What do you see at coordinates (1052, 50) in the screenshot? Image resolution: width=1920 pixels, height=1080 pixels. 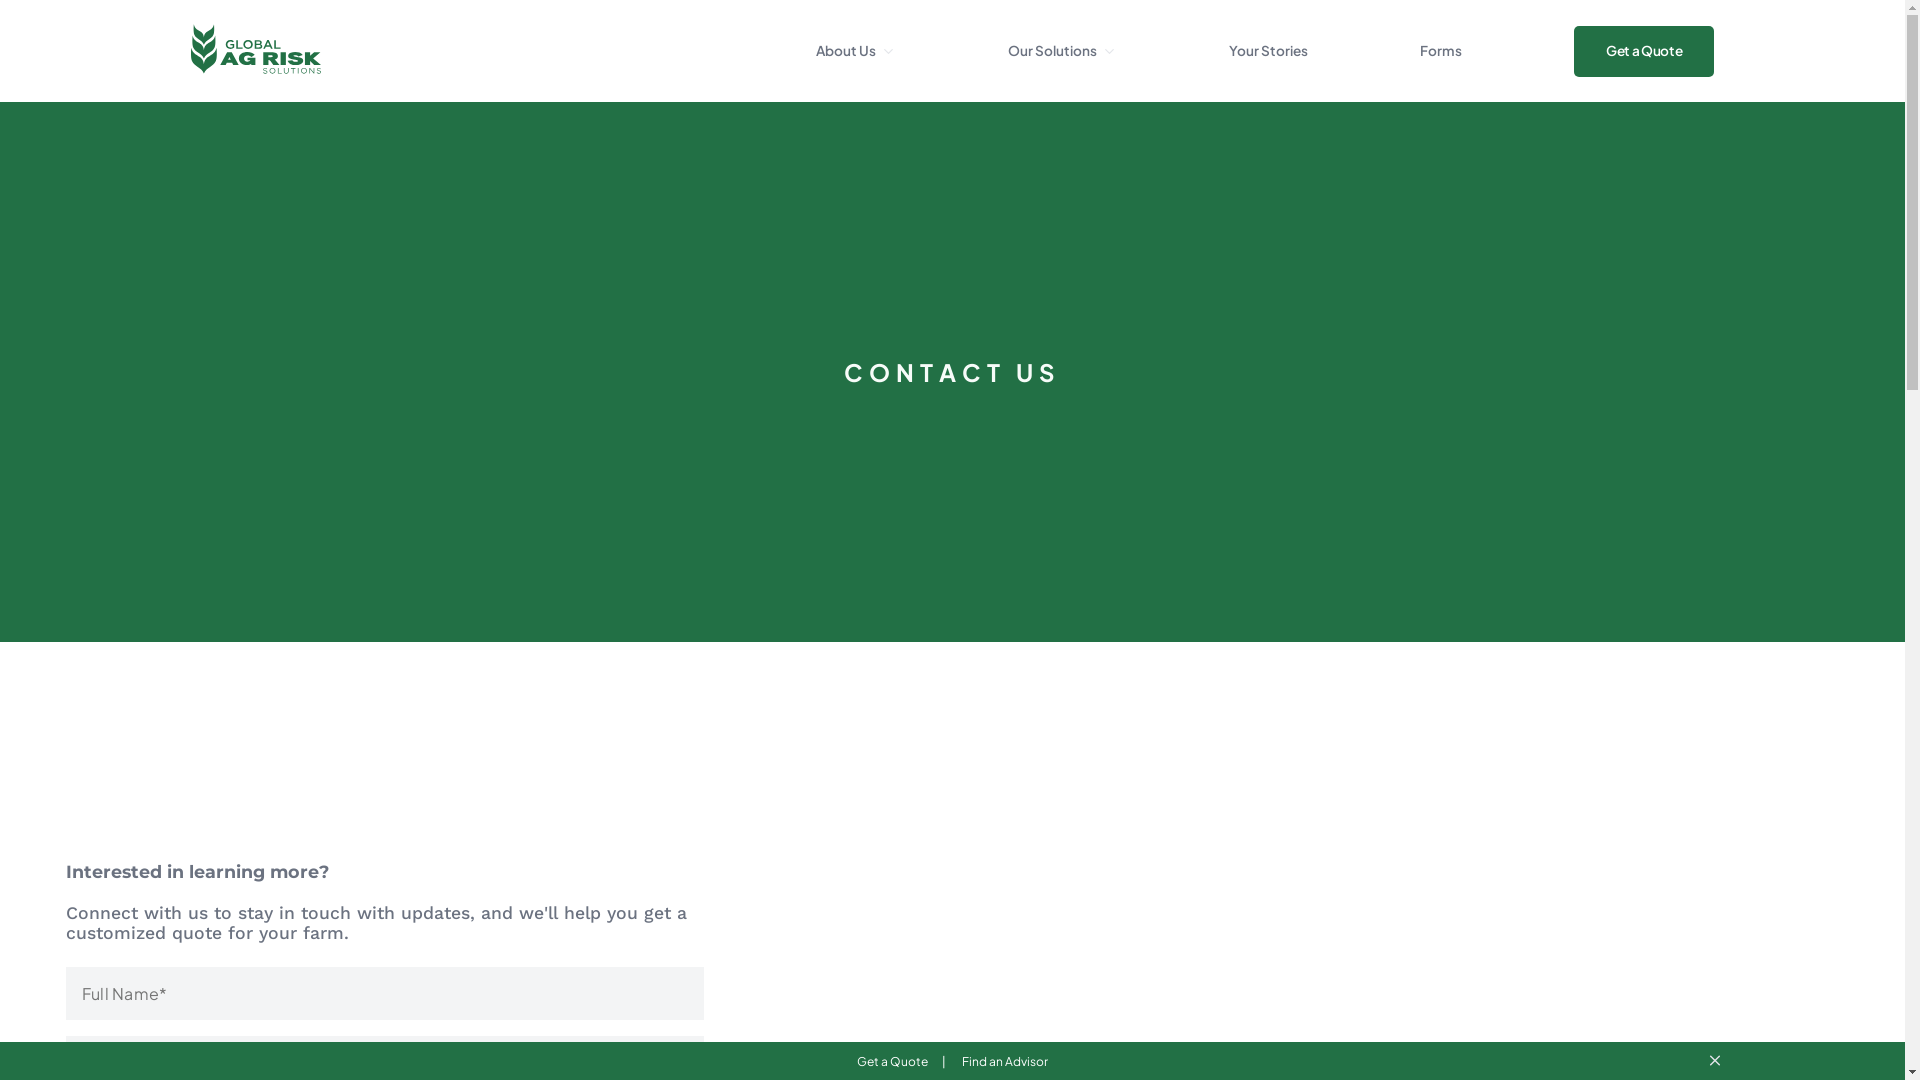 I see `Our Solutions` at bounding box center [1052, 50].